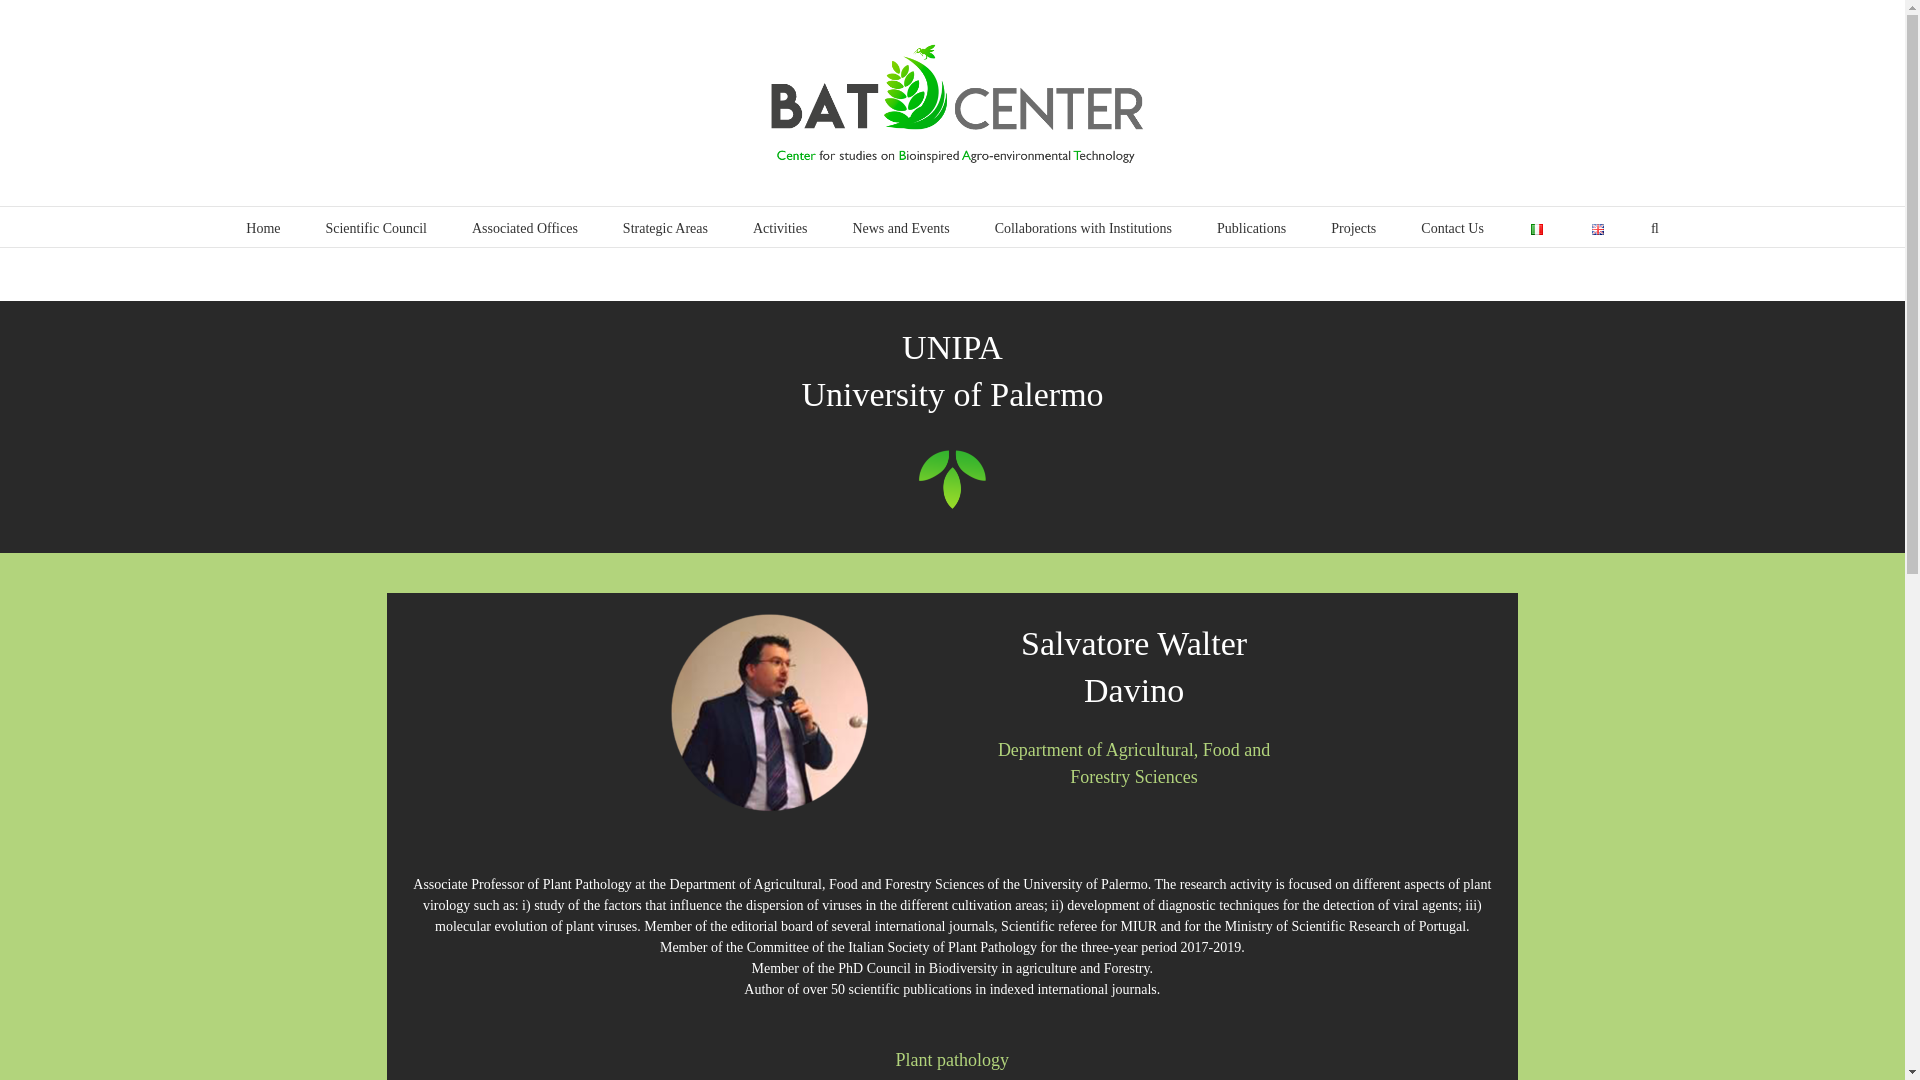 This screenshot has height=1080, width=1920. Describe the element at coordinates (1536, 229) in the screenshot. I see `Italiano` at that location.